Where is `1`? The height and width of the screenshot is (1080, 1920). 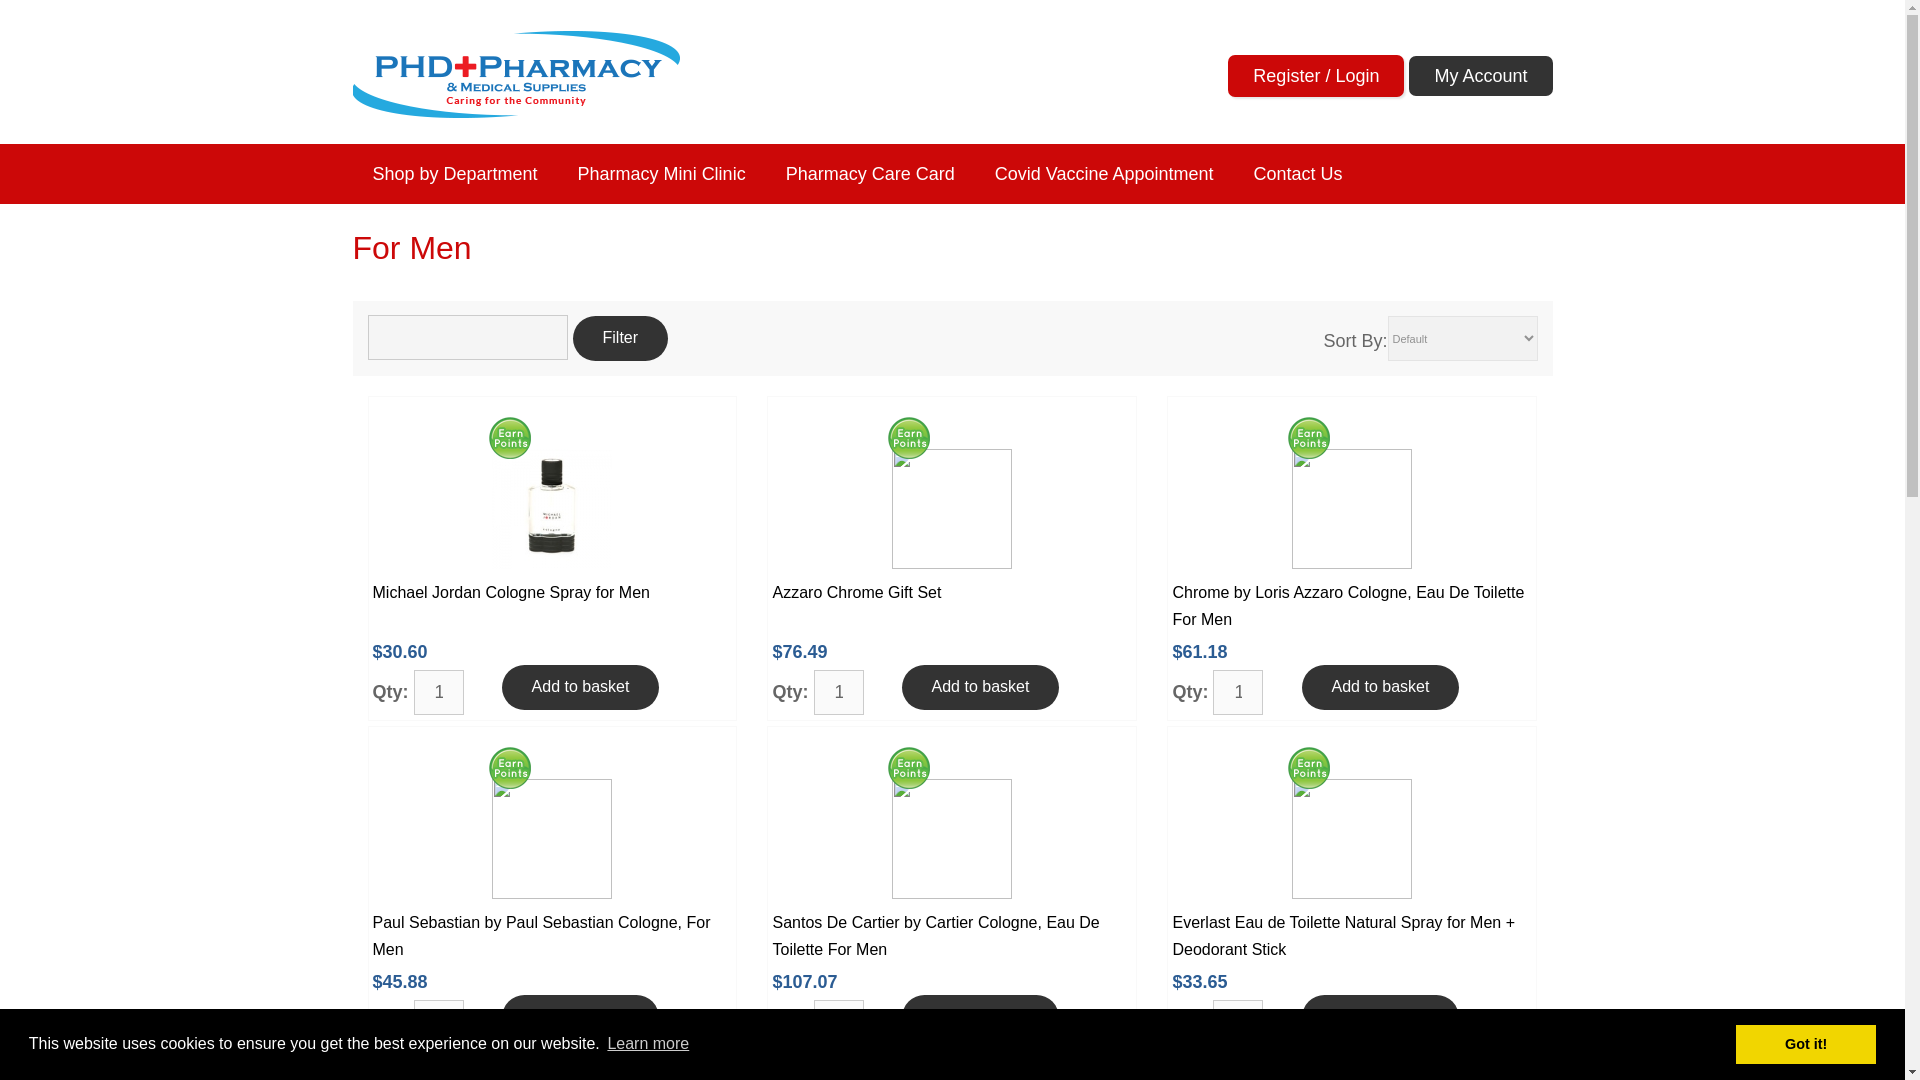 1 is located at coordinates (439, 692).